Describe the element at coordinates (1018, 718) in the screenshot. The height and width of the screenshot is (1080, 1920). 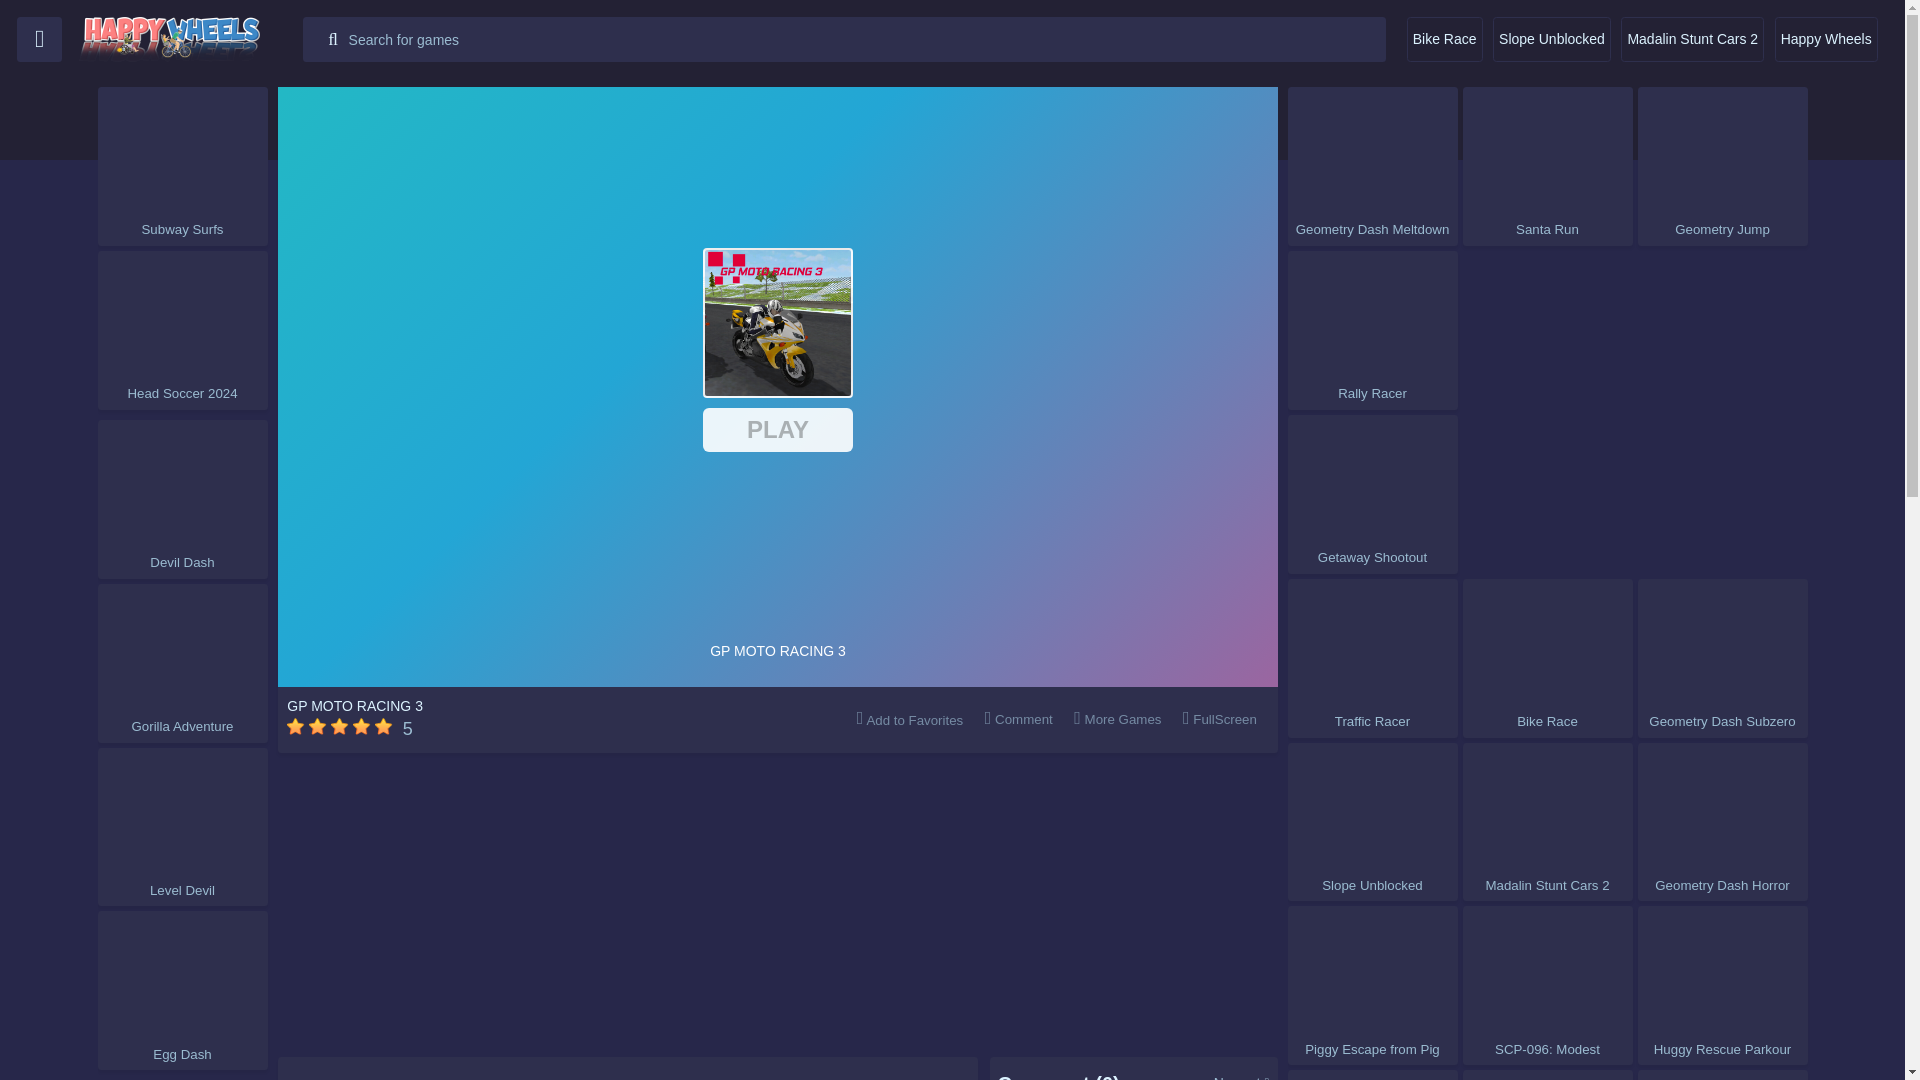
I see `Comment` at that location.